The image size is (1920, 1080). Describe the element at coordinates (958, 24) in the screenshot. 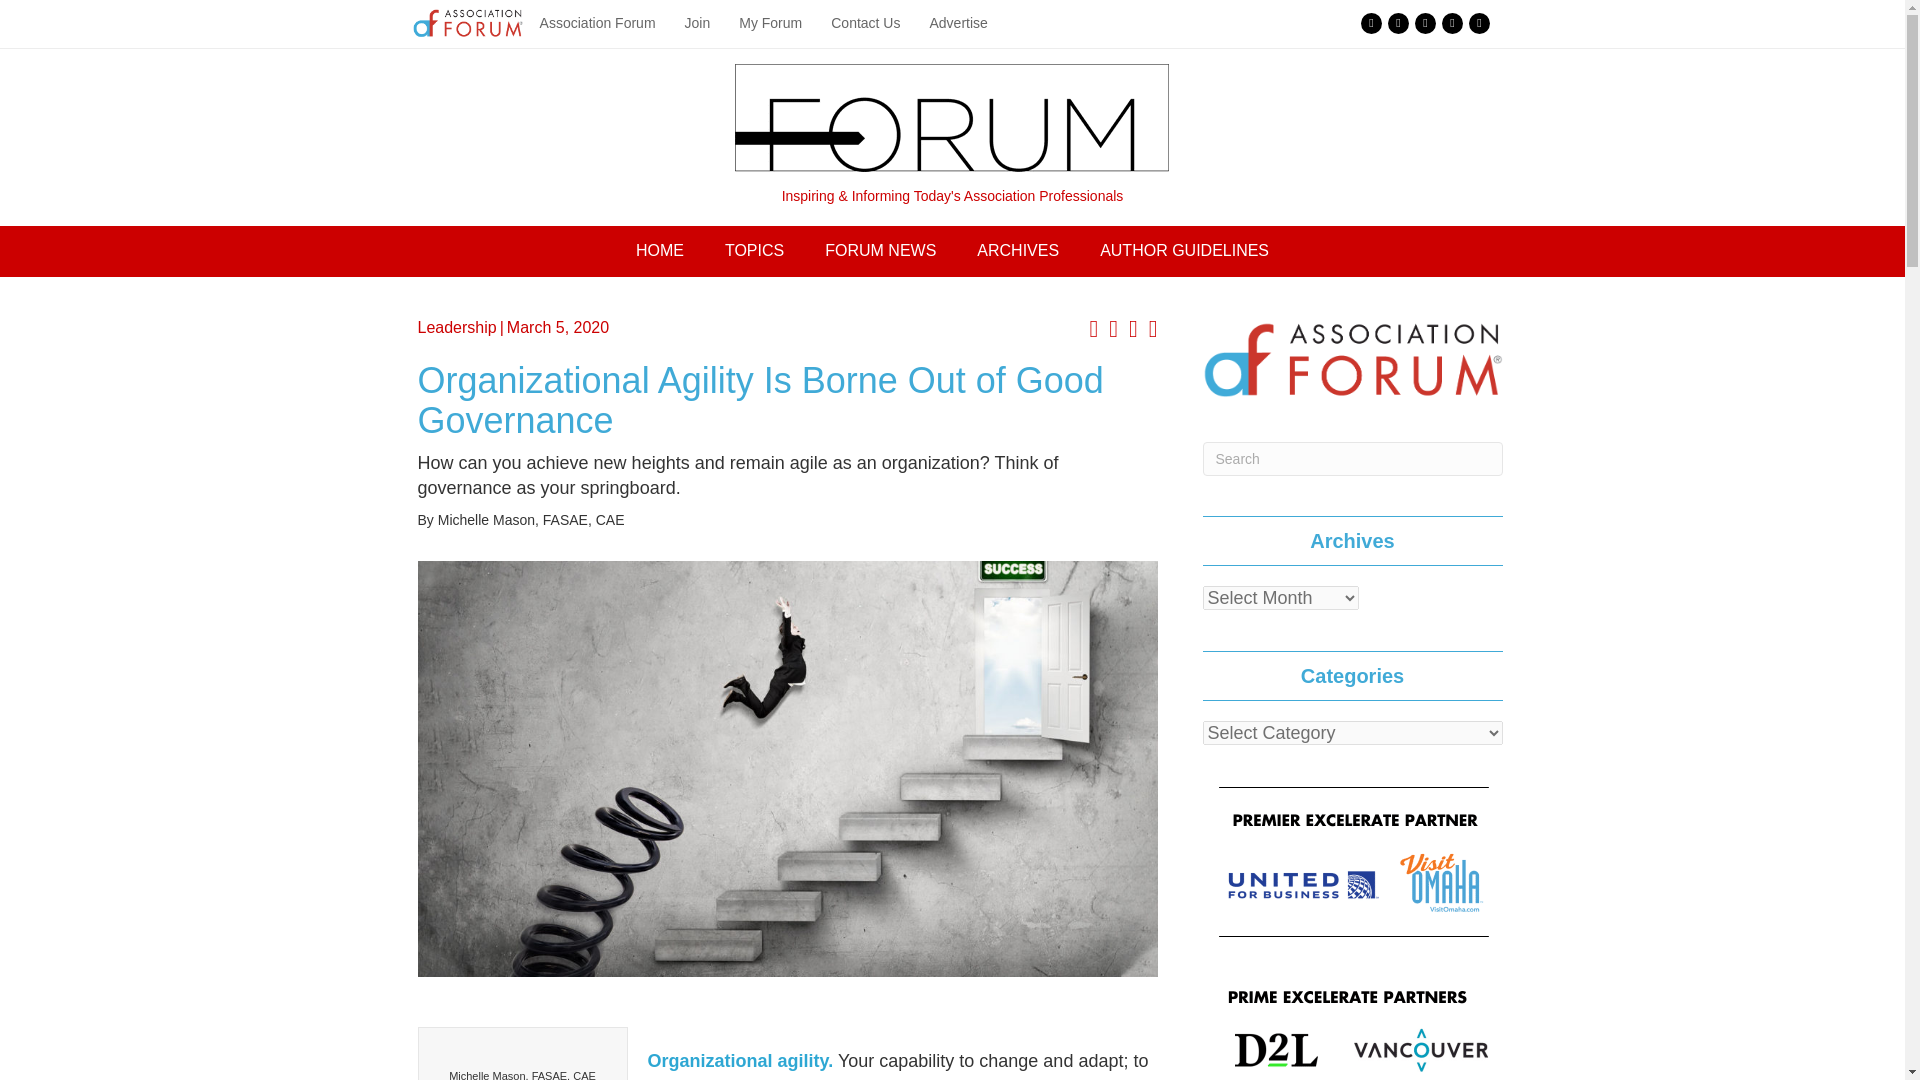

I see `Advertise` at that location.